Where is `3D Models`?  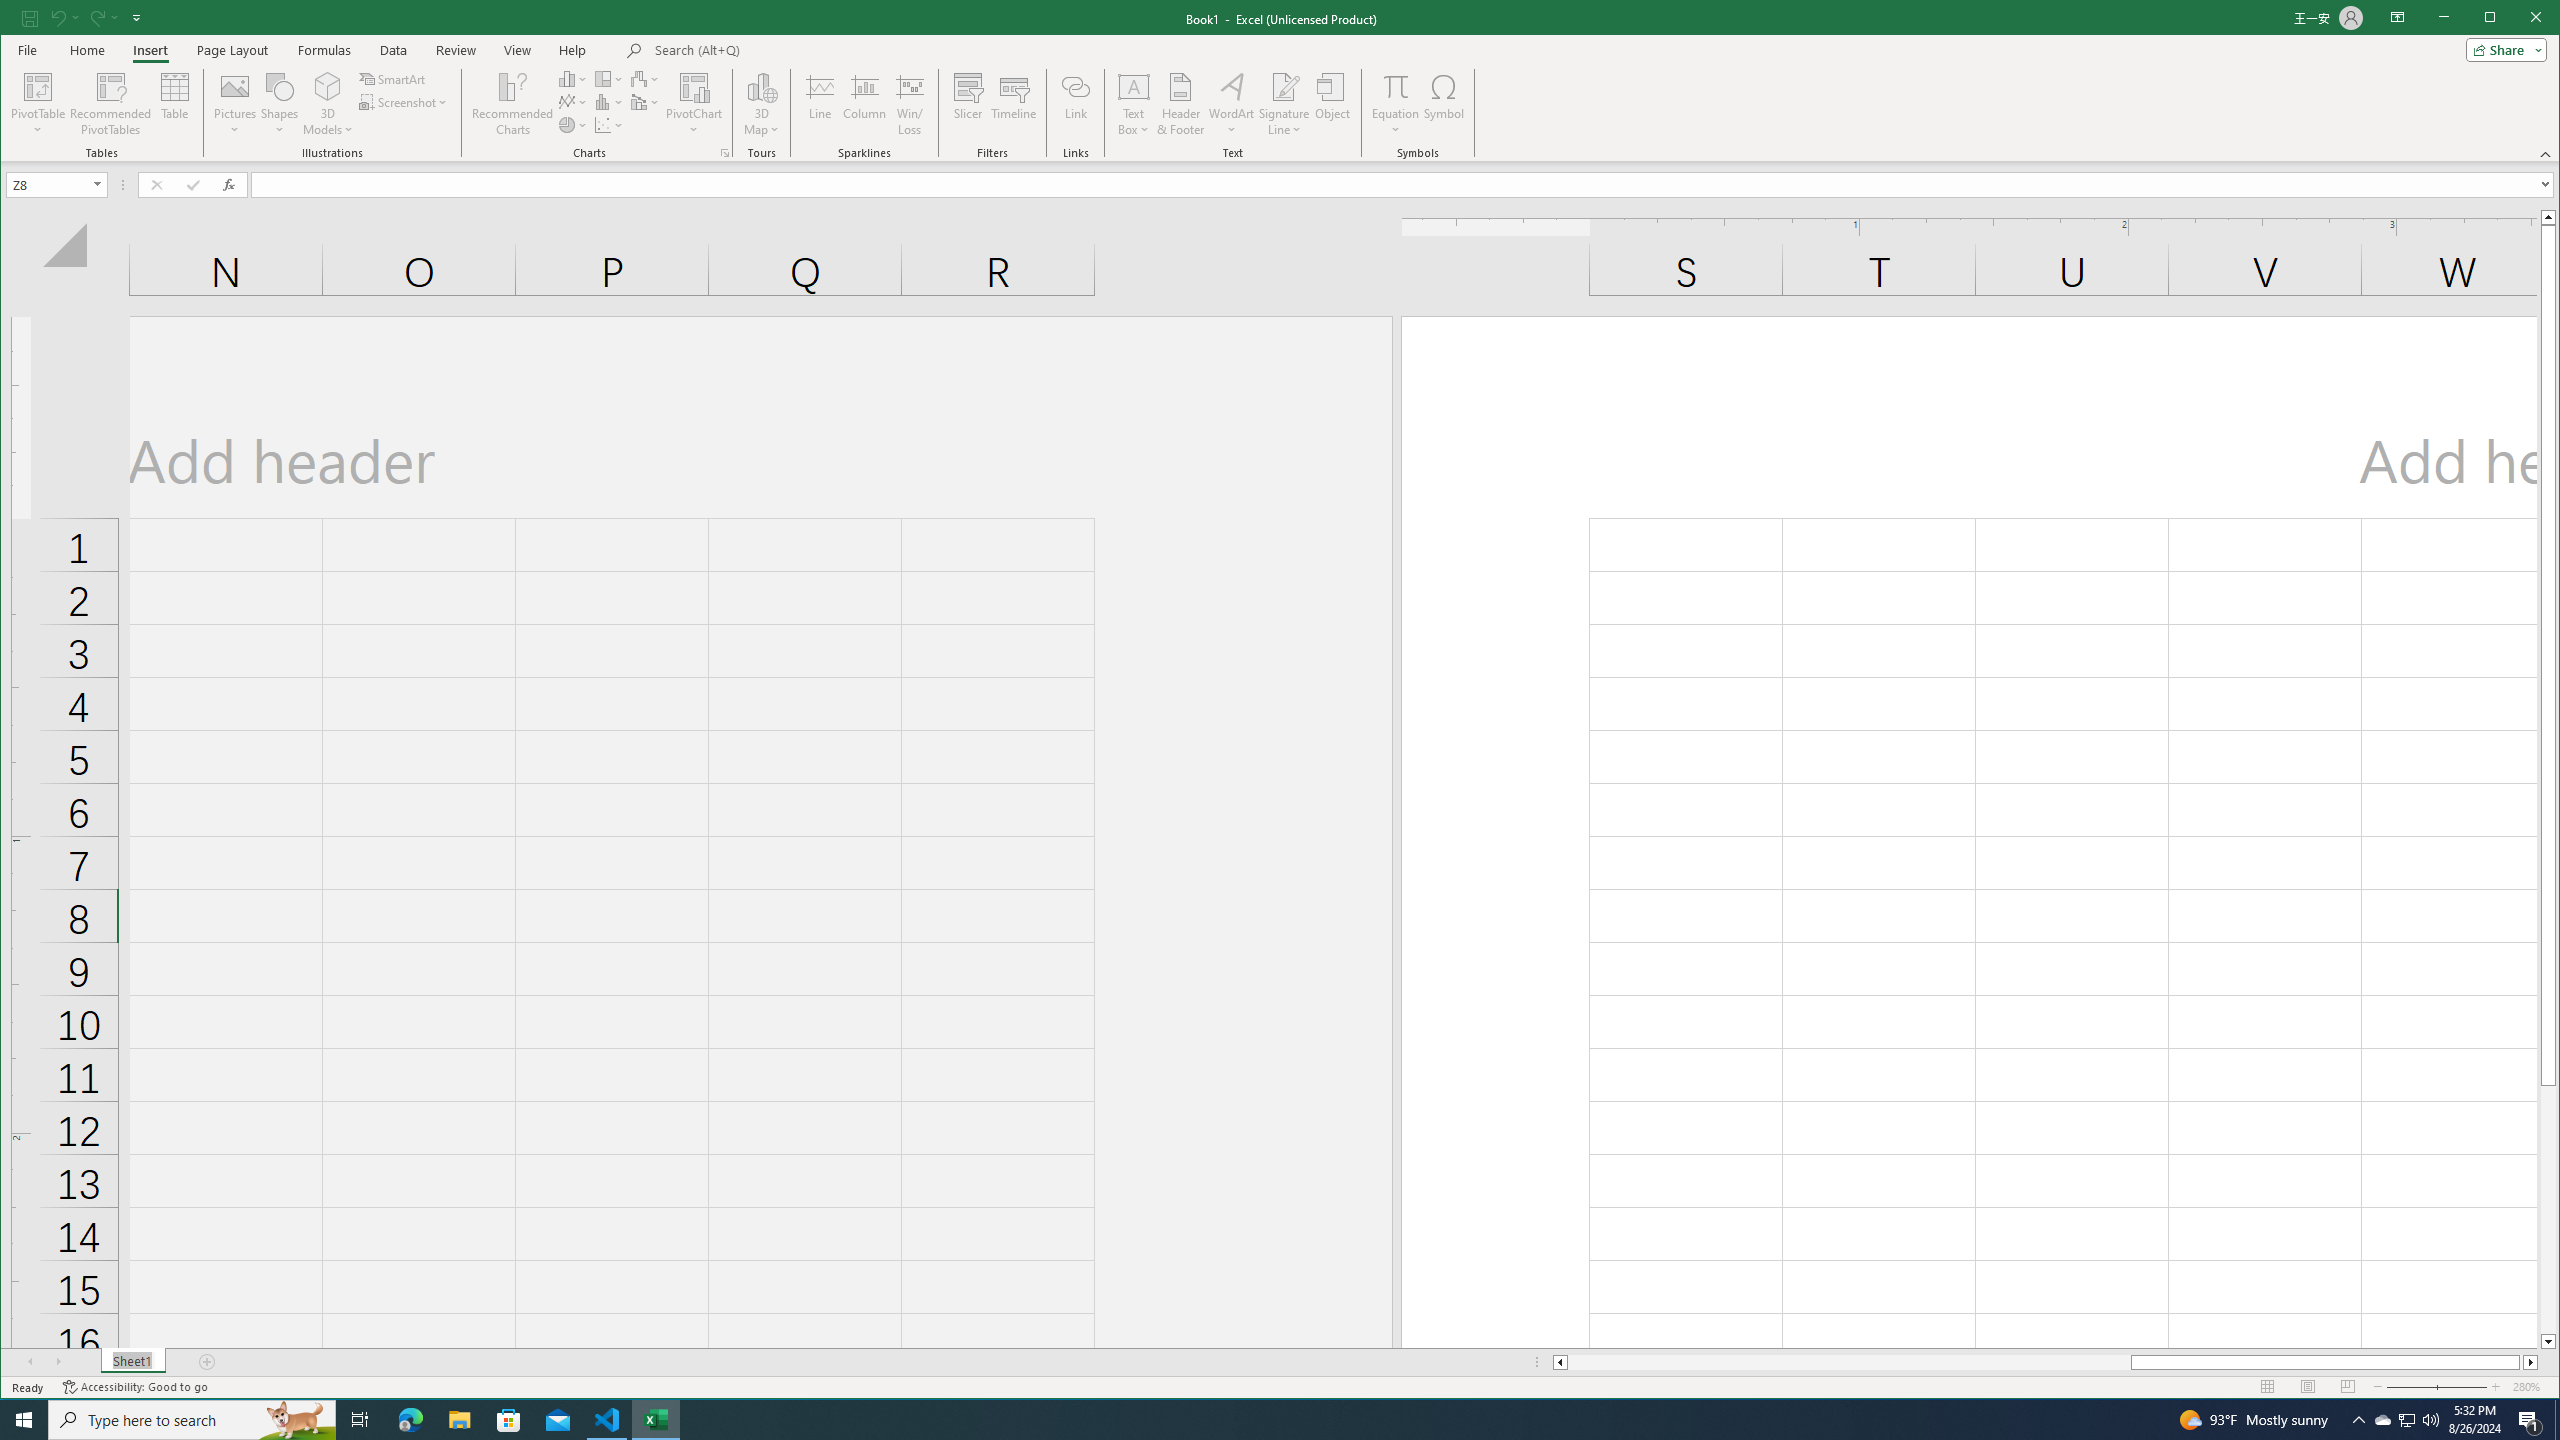 3D Models is located at coordinates (328, 86).